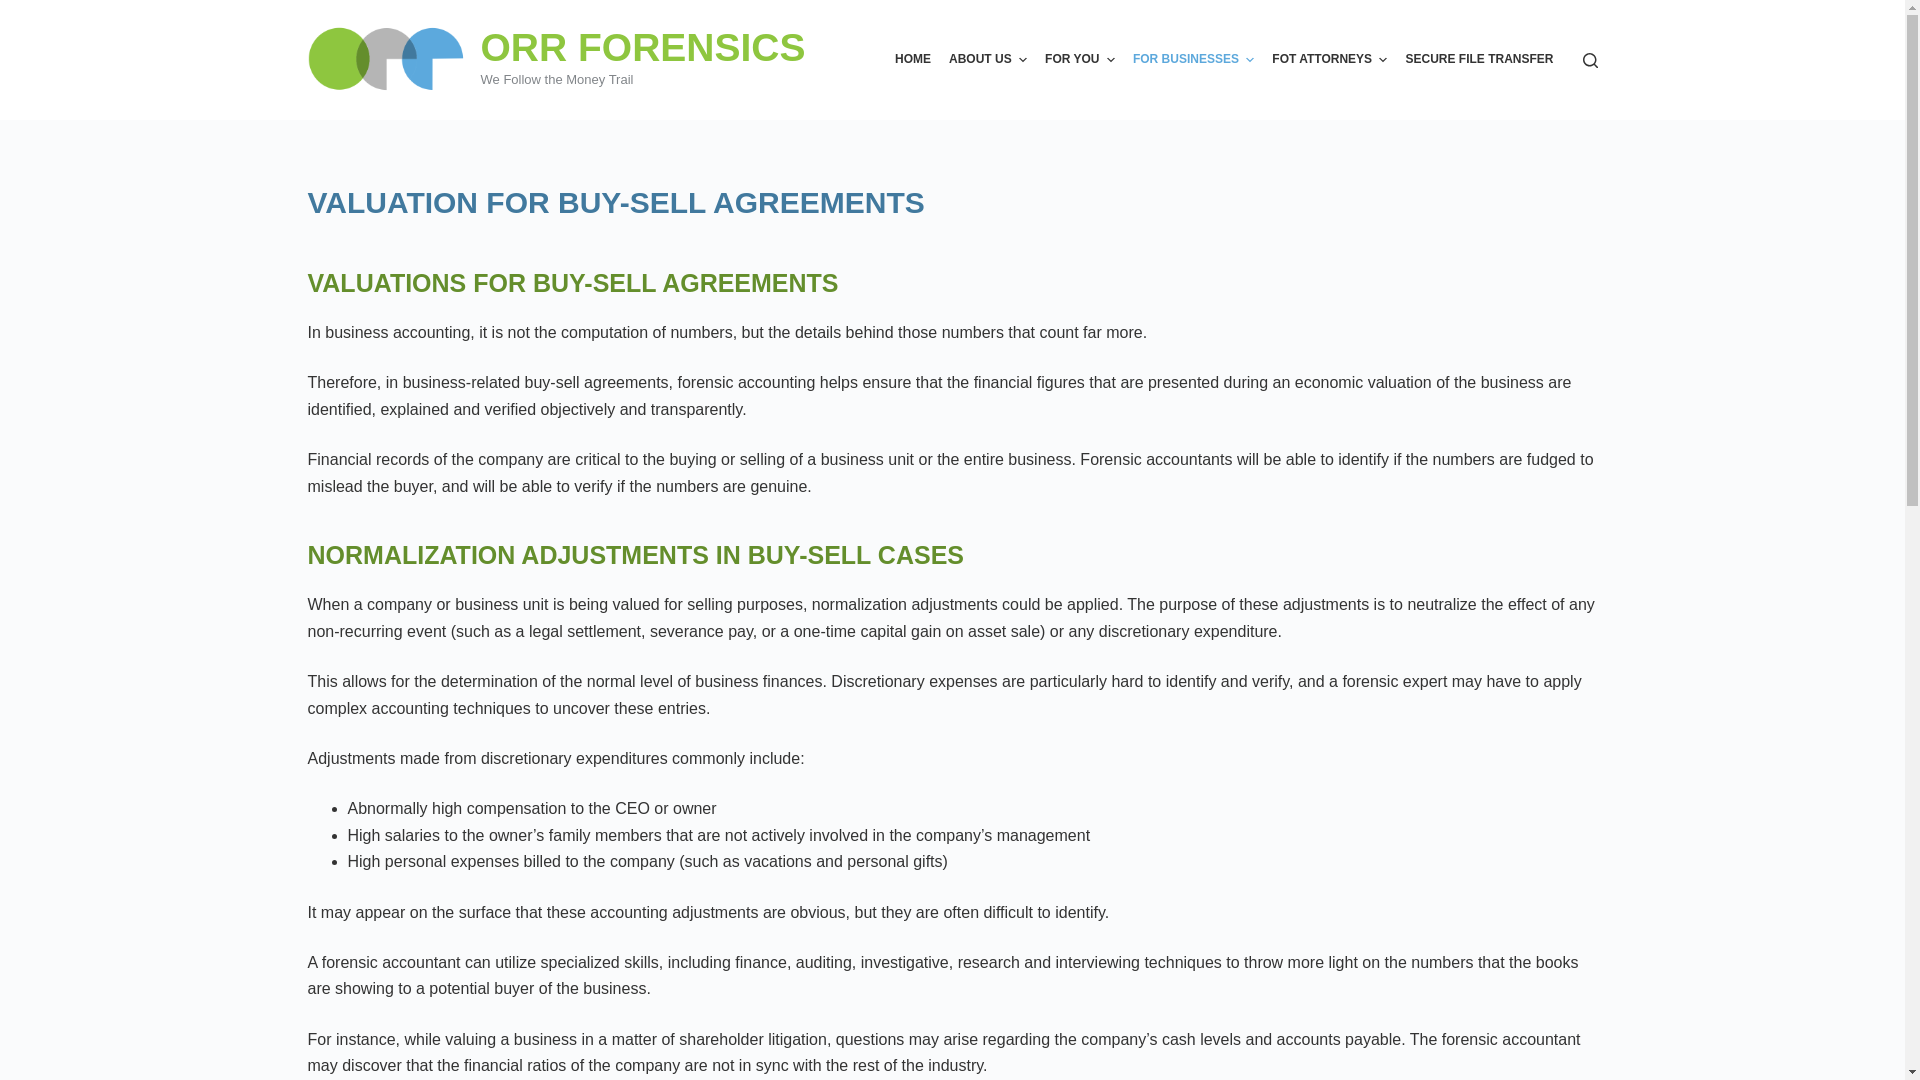  What do you see at coordinates (642, 47) in the screenshot?
I see `ORR FORENSICS` at bounding box center [642, 47].